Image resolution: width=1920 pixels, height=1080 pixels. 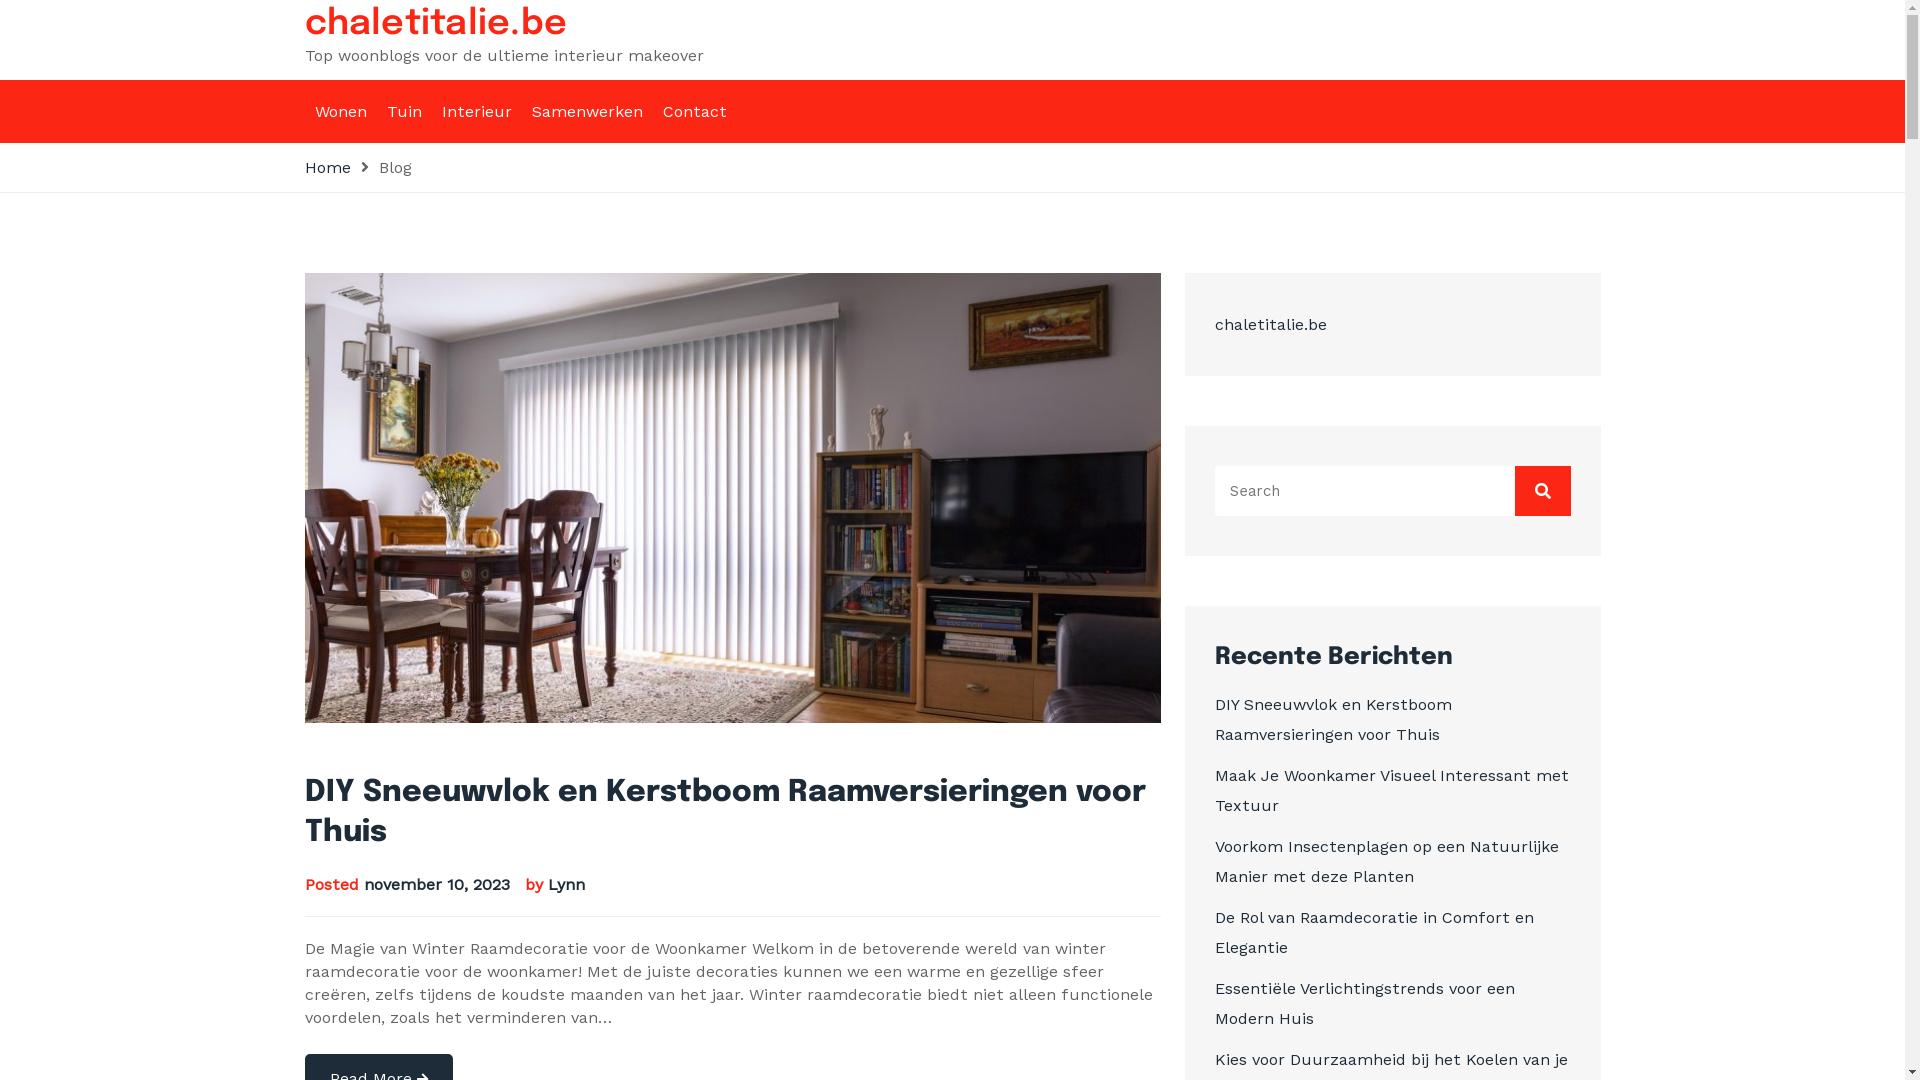 I want to click on chaletitalie.be, so click(x=1270, y=324).